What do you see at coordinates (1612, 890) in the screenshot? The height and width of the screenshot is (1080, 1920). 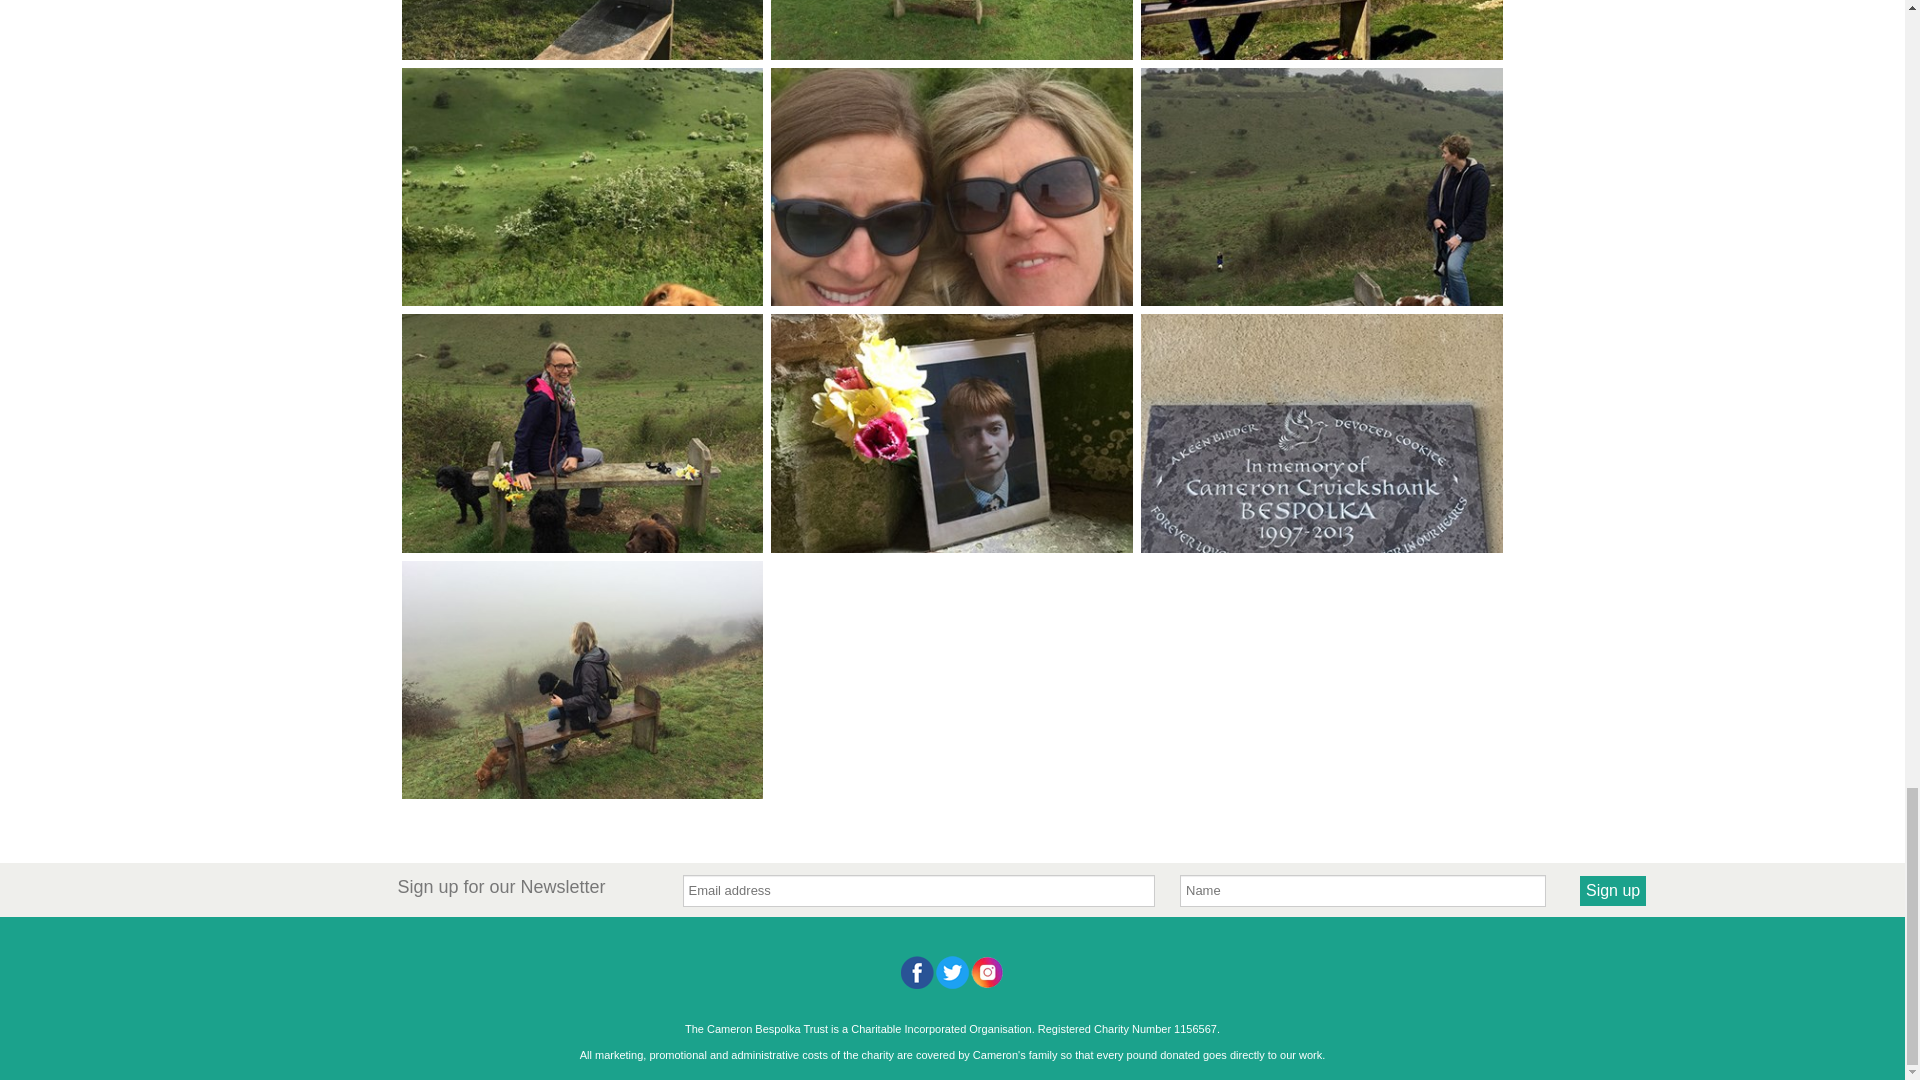 I see `Sign up` at bounding box center [1612, 890].